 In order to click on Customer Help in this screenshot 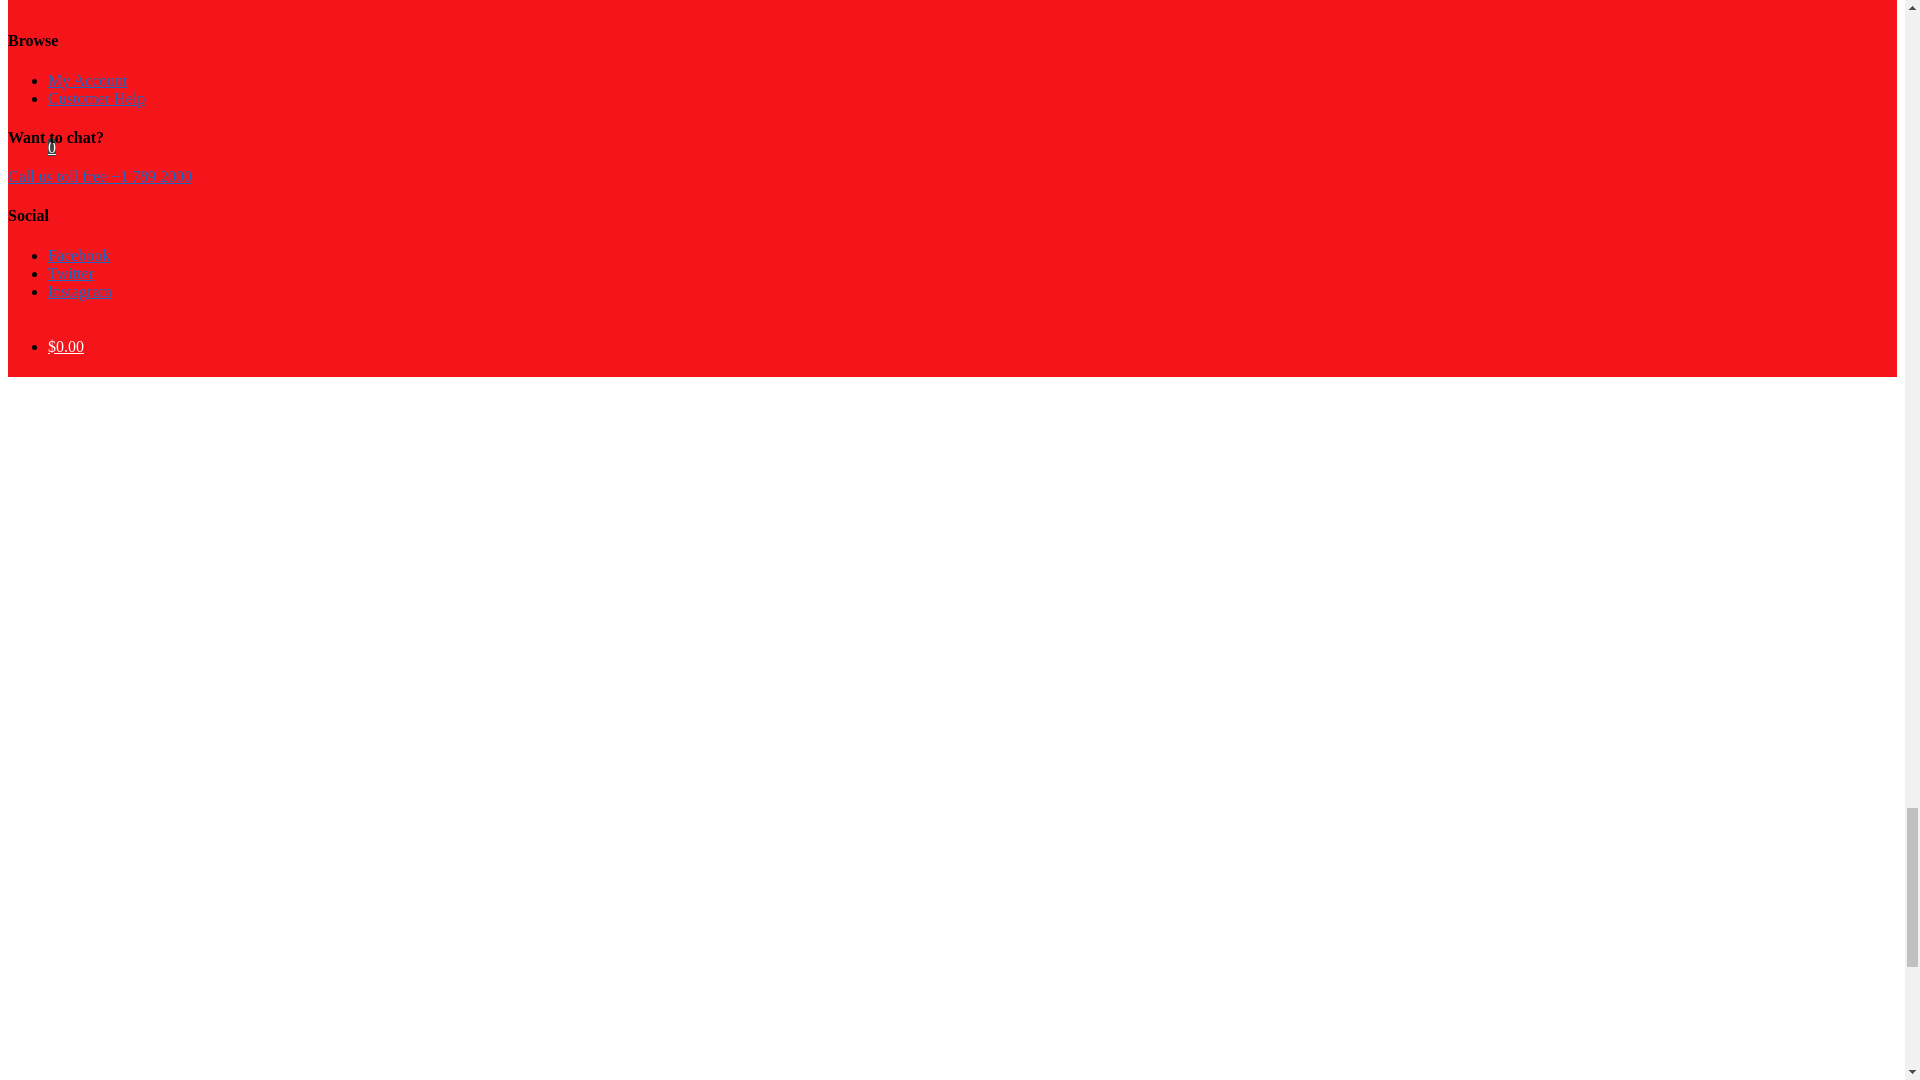, I will do `click(96, 98)`.